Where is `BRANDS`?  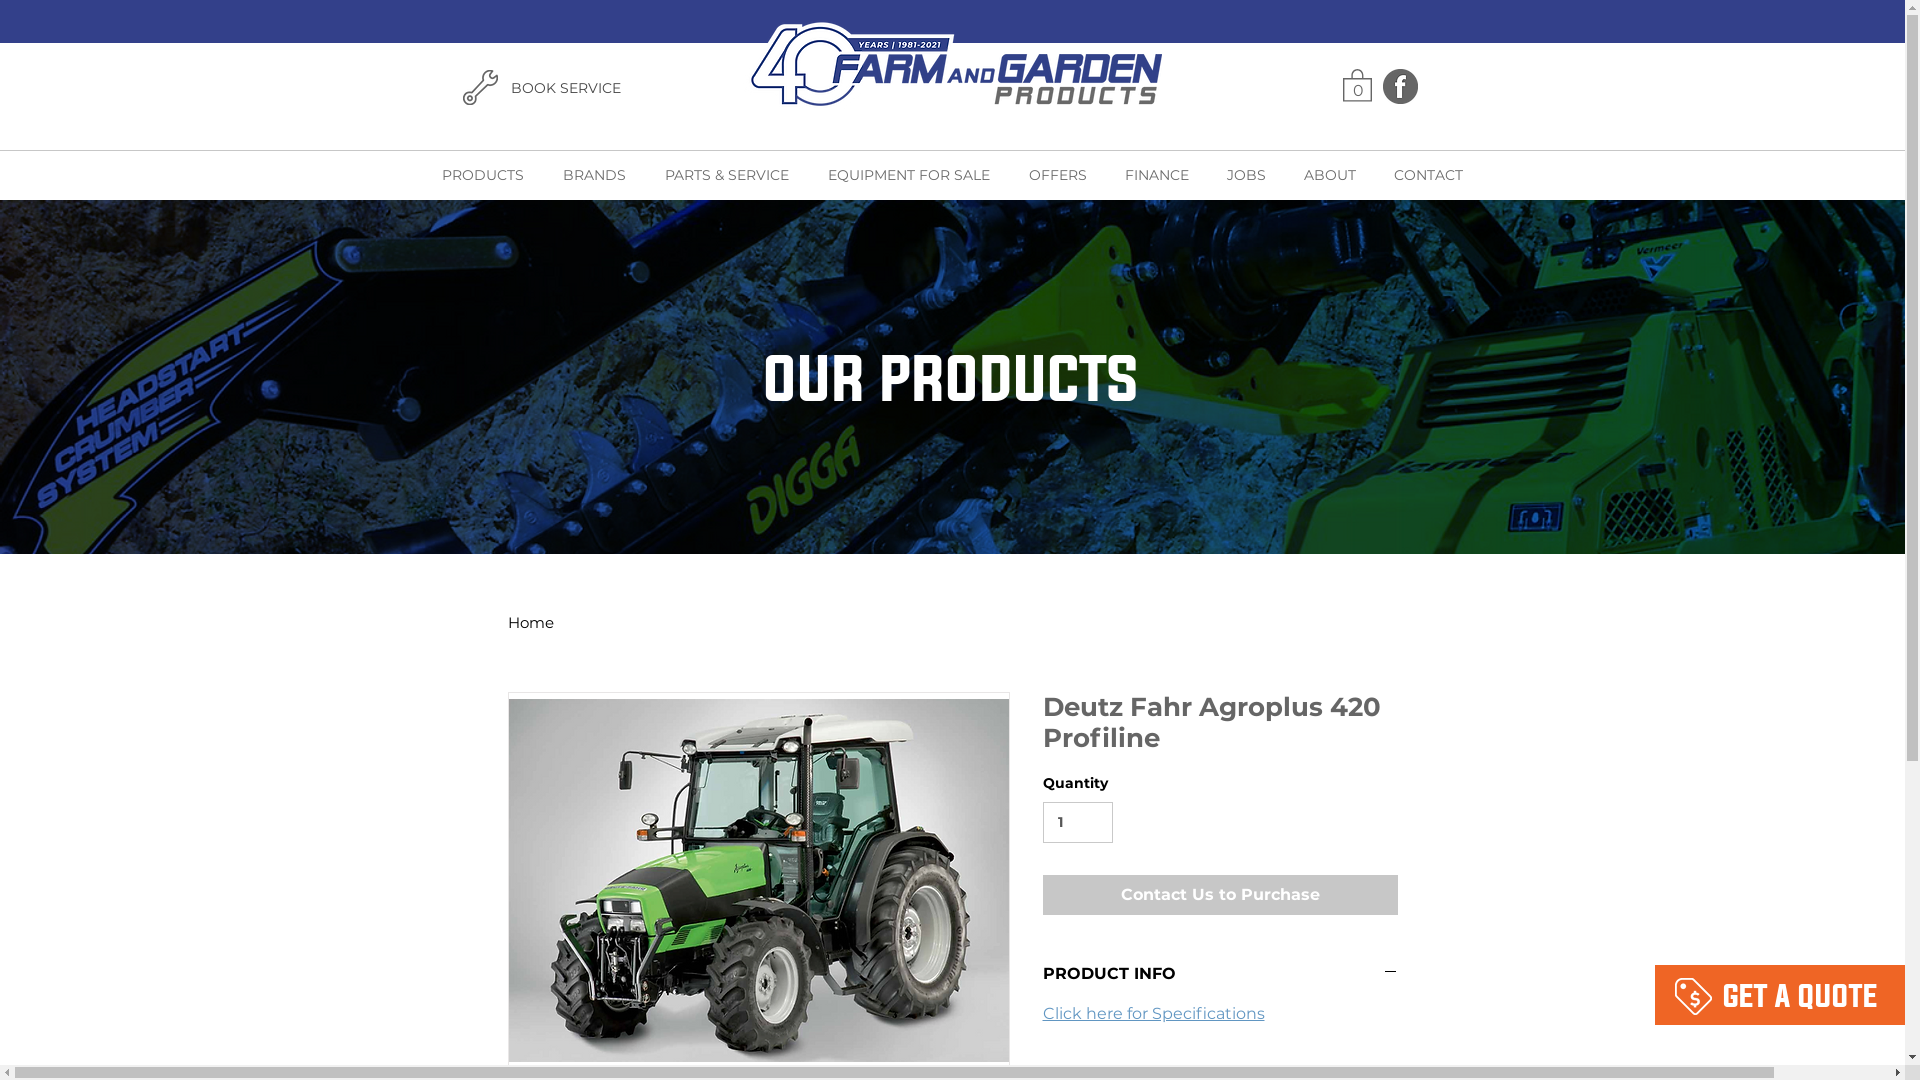 BRANDS is located at coordinates (593, 175).